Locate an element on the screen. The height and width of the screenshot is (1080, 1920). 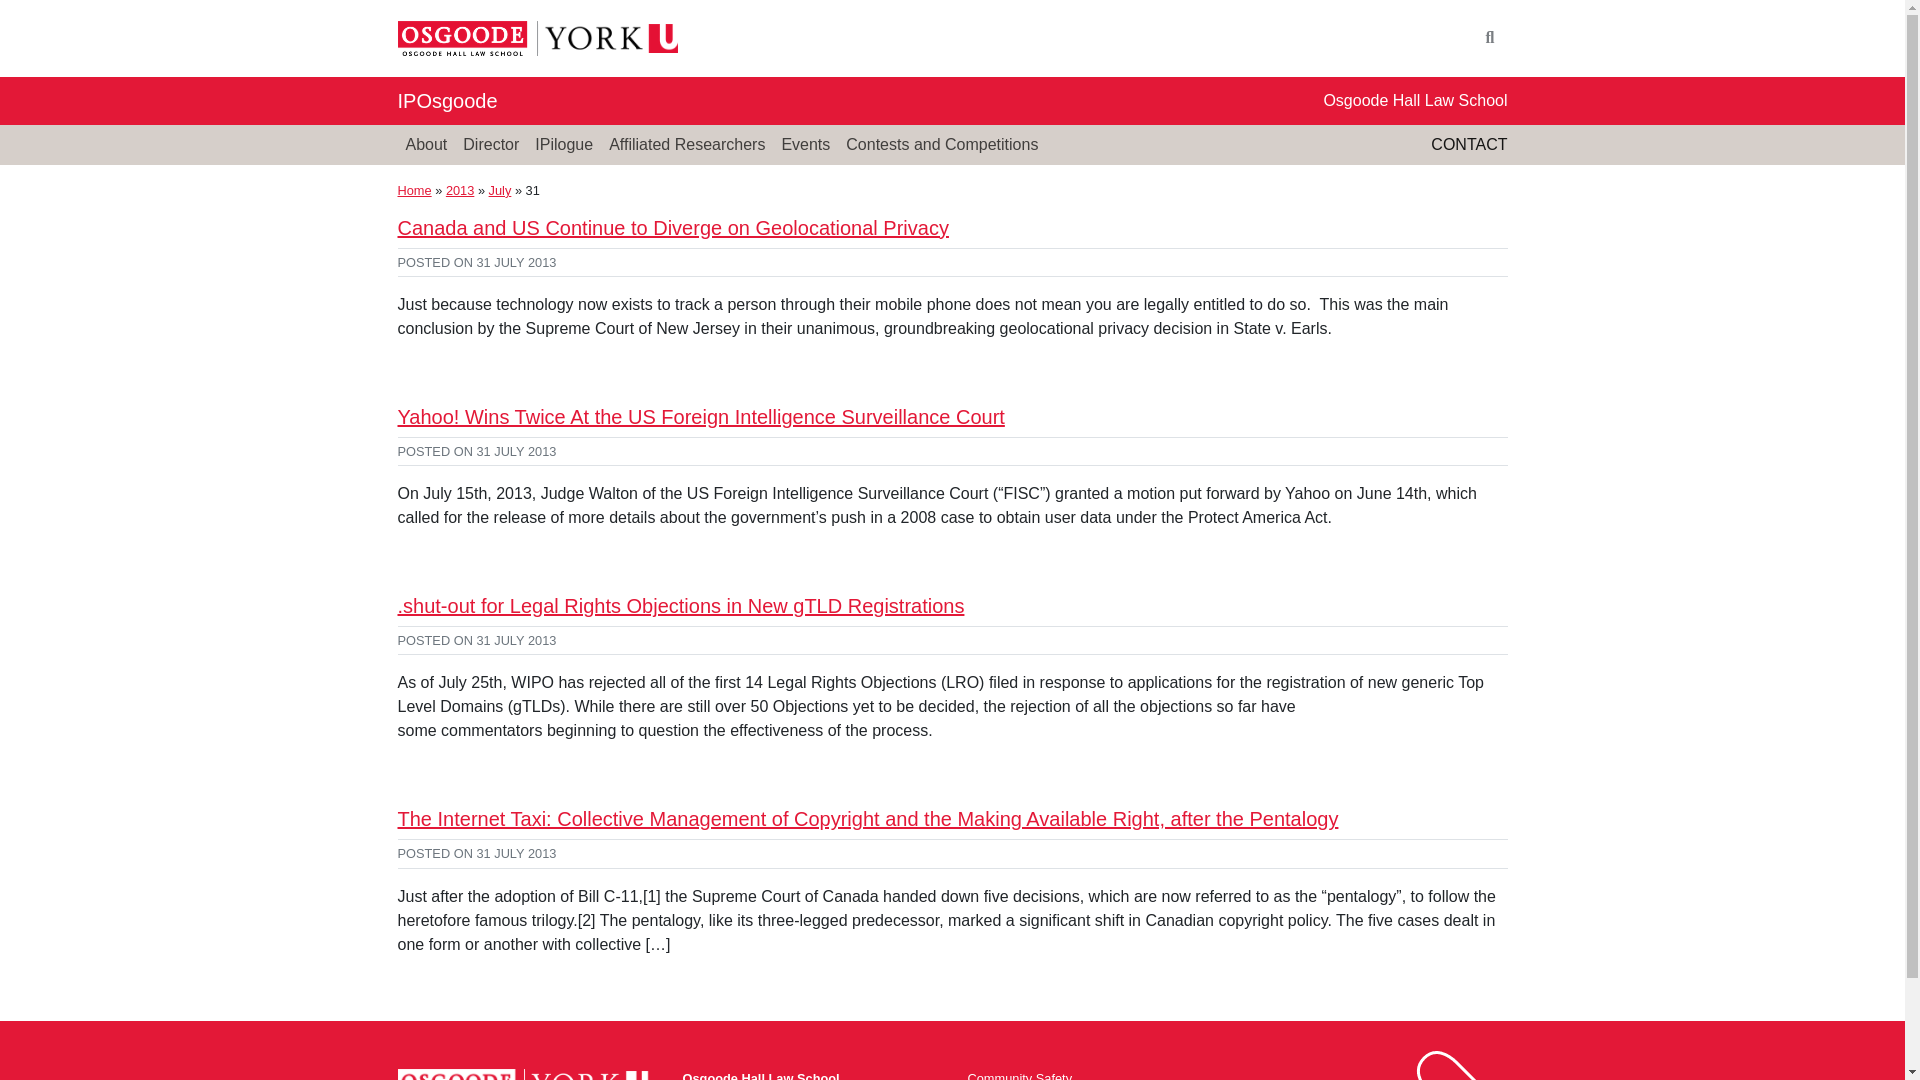
2013 is located at coordinates (460, 190).